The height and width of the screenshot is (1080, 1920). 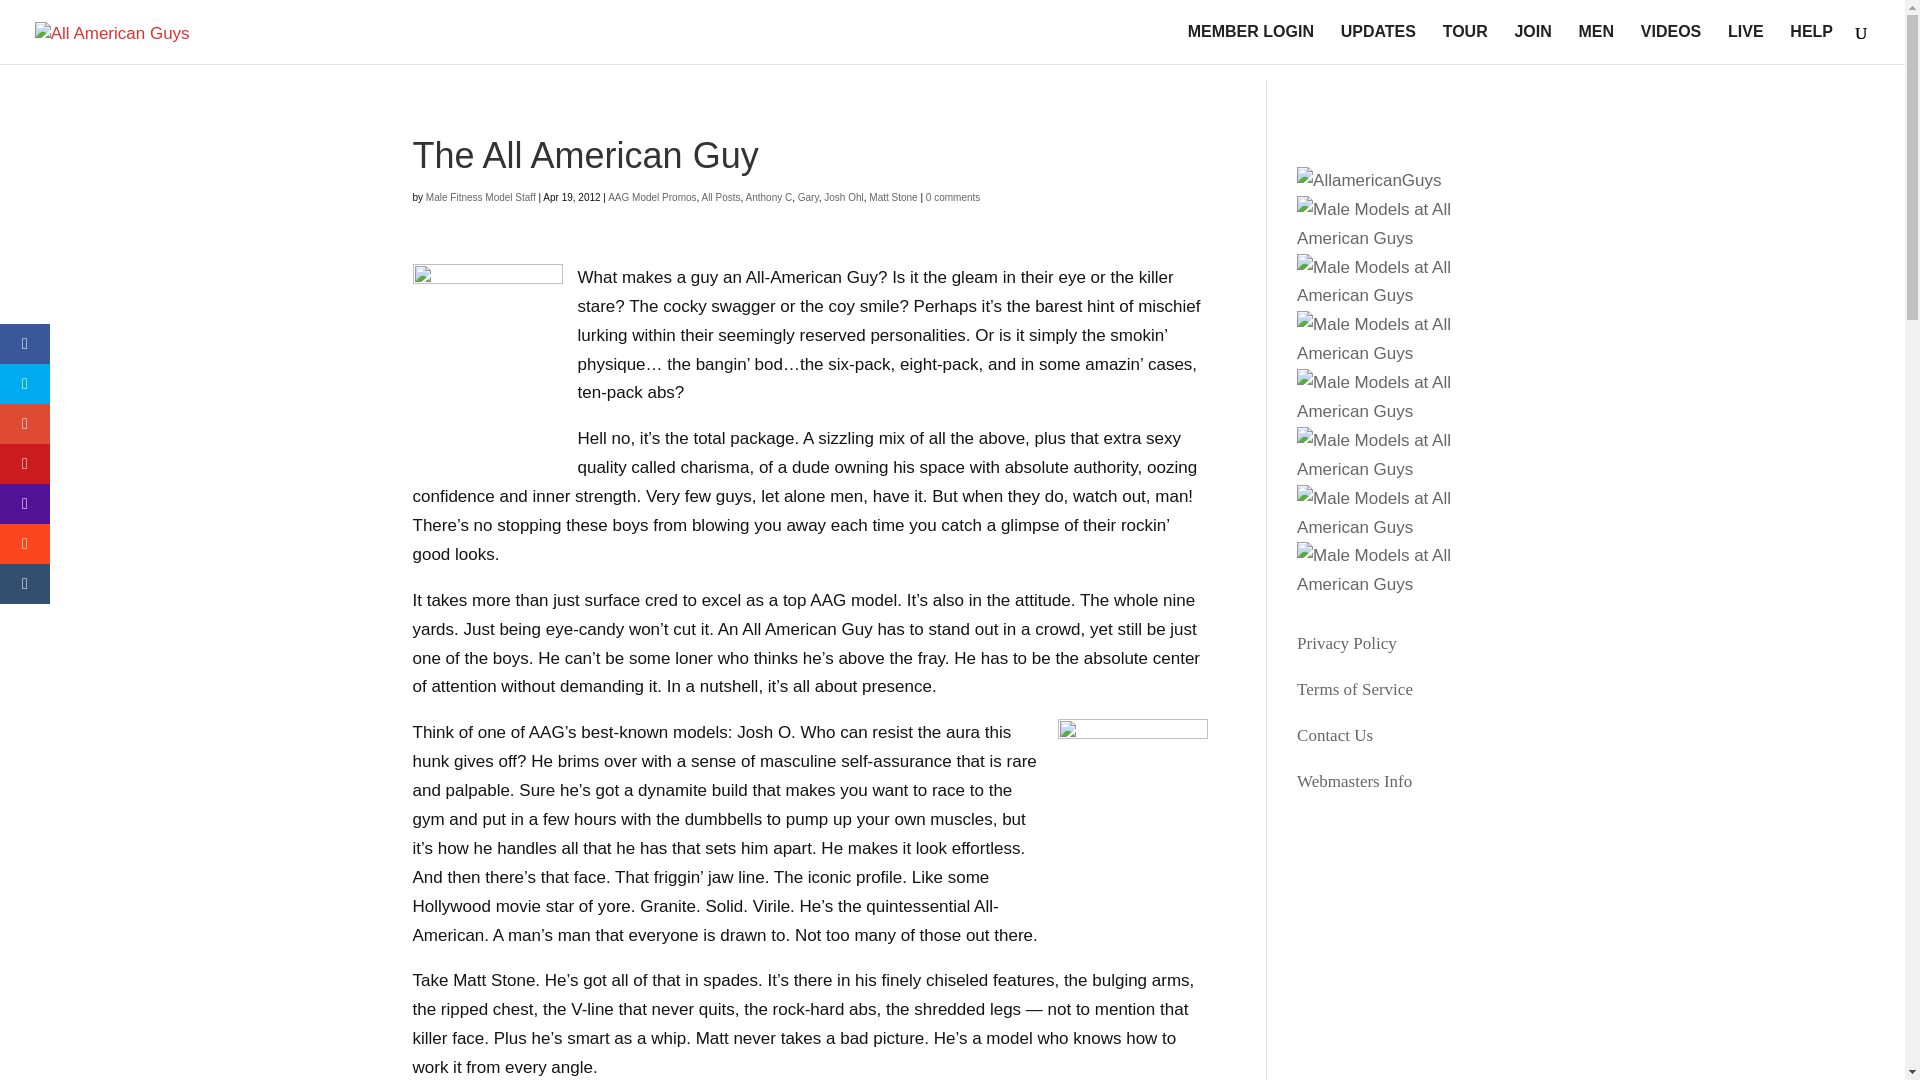 What do you see at coordinates (1746, 44) in the screenshot?
I see `LIVE` at bounding box center [1746, 44].